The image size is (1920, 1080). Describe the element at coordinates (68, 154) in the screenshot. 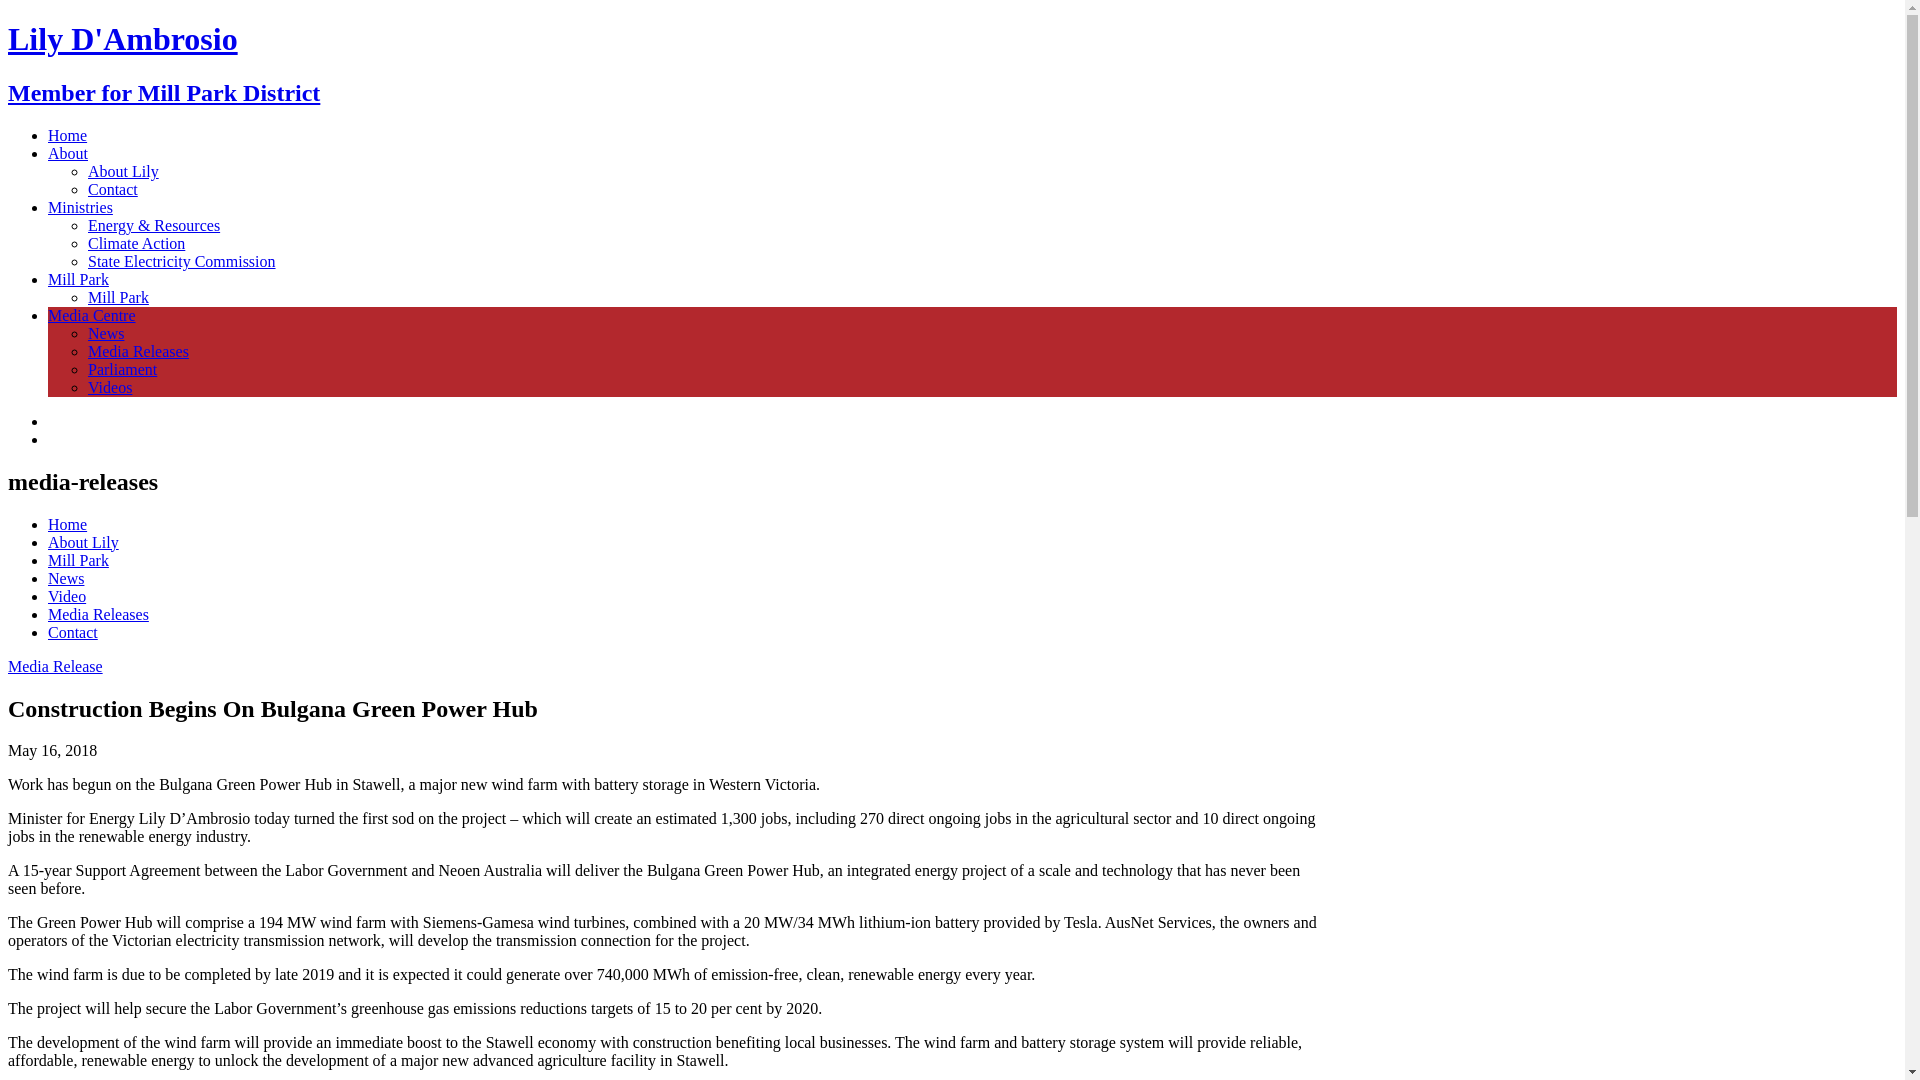

I see `About` at that location.